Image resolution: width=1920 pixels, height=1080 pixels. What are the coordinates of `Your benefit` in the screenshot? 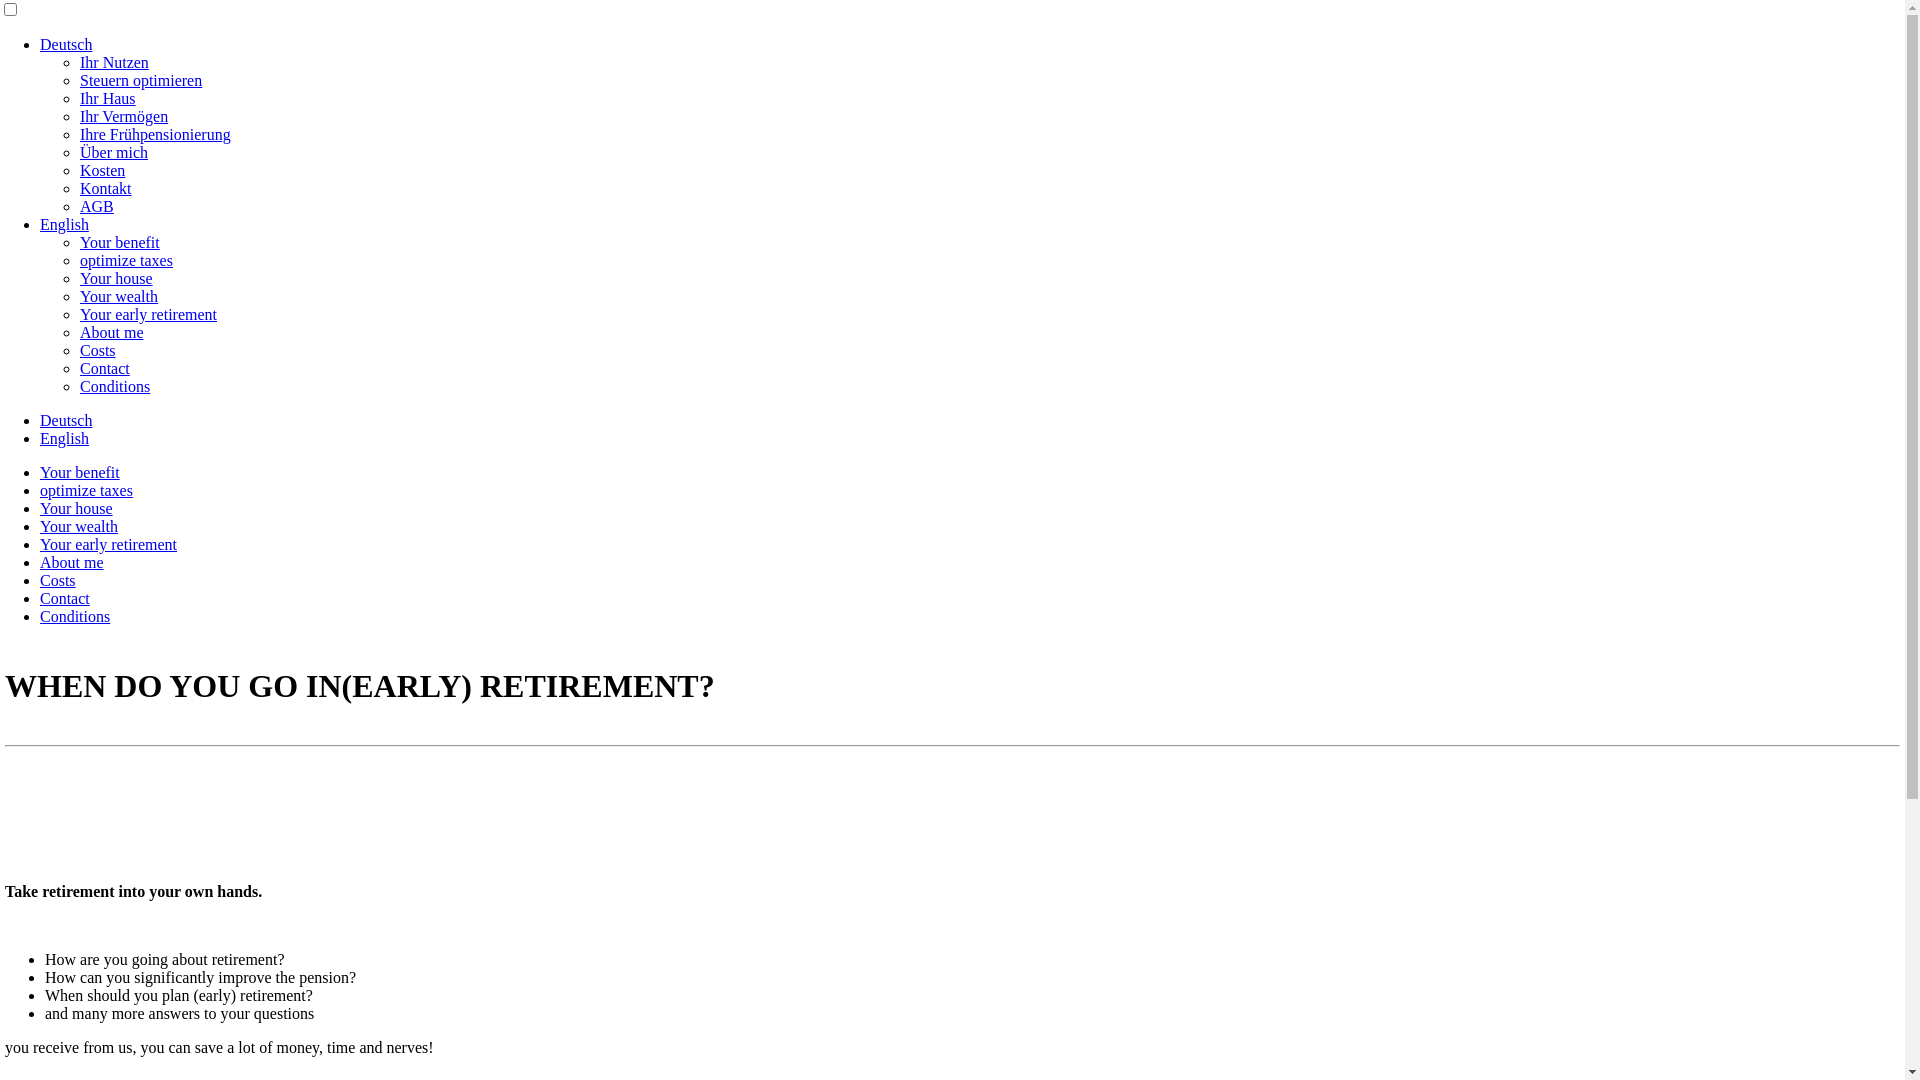 It's located at (80, 472).